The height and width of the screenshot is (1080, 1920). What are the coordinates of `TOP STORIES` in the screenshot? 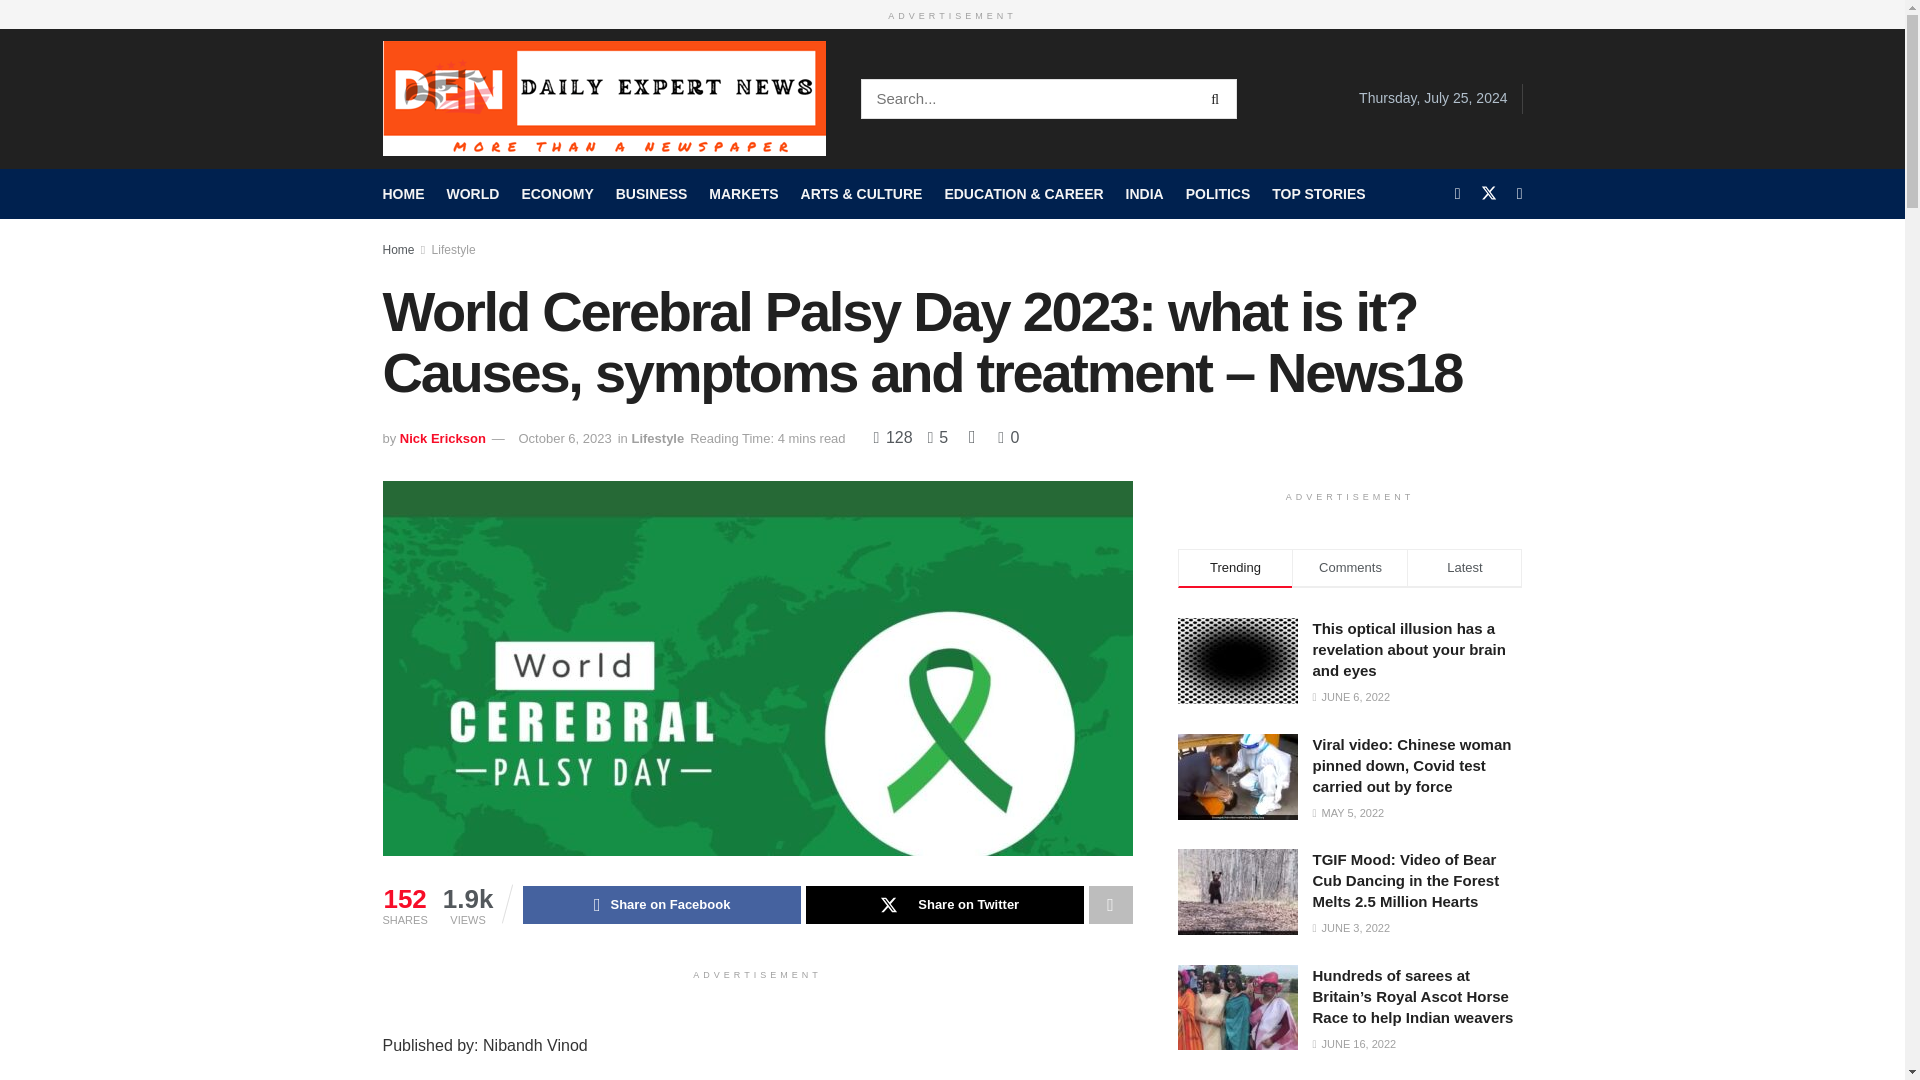 It's located at (1318, 193).